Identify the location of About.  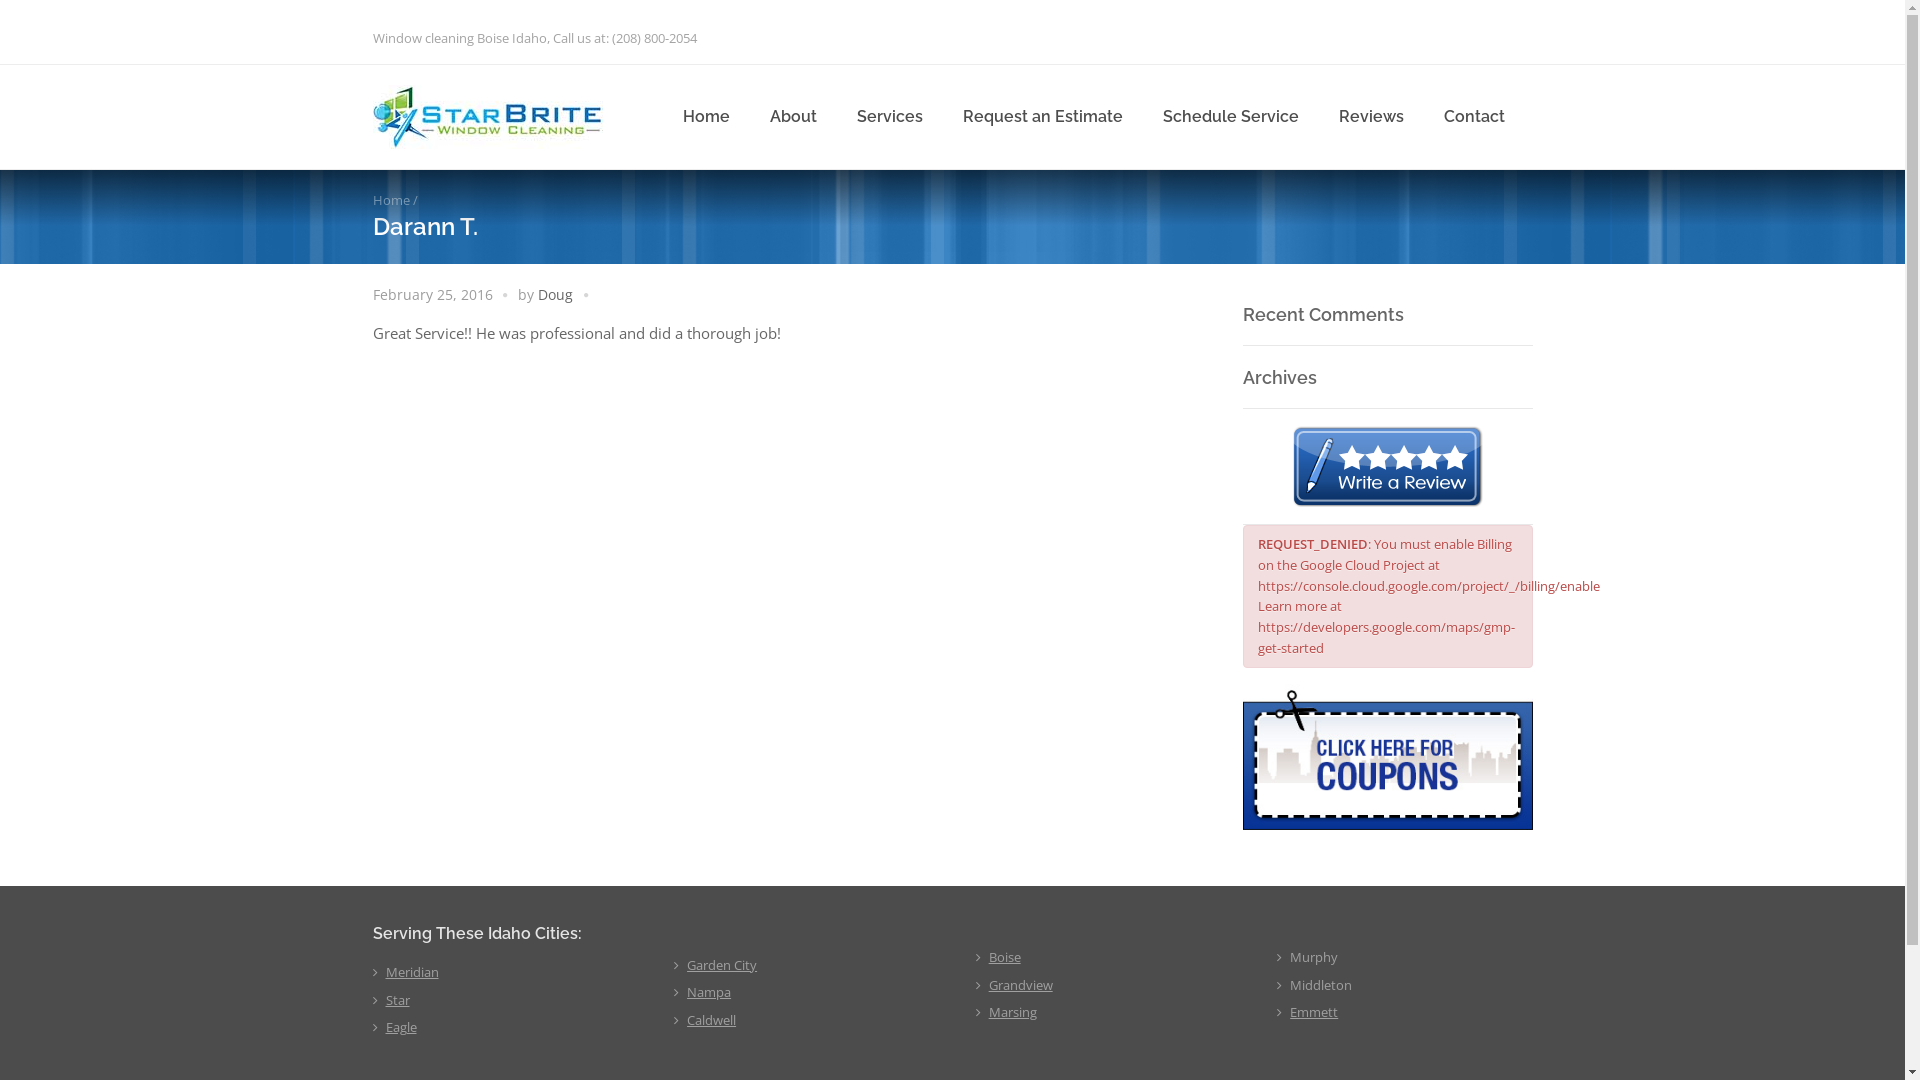
(794, 117).